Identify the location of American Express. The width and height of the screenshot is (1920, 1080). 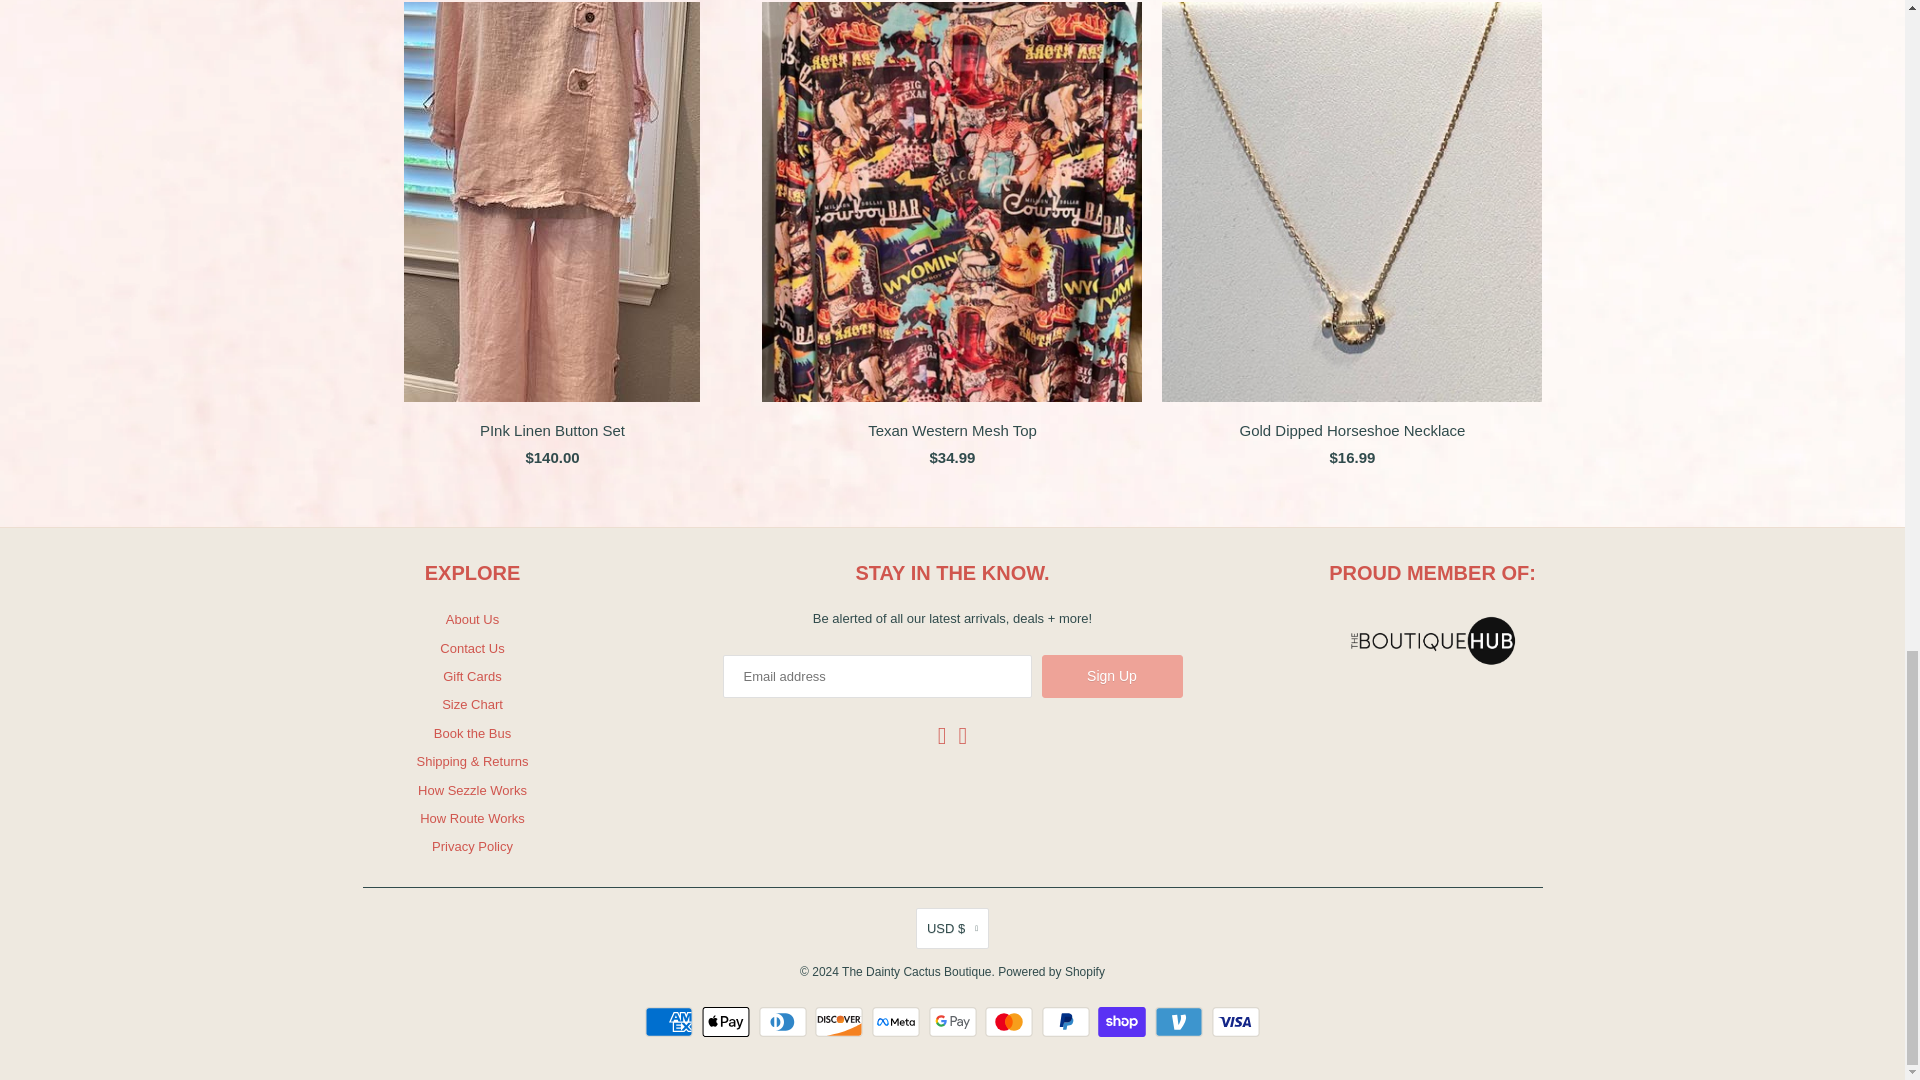
(672, 1021).